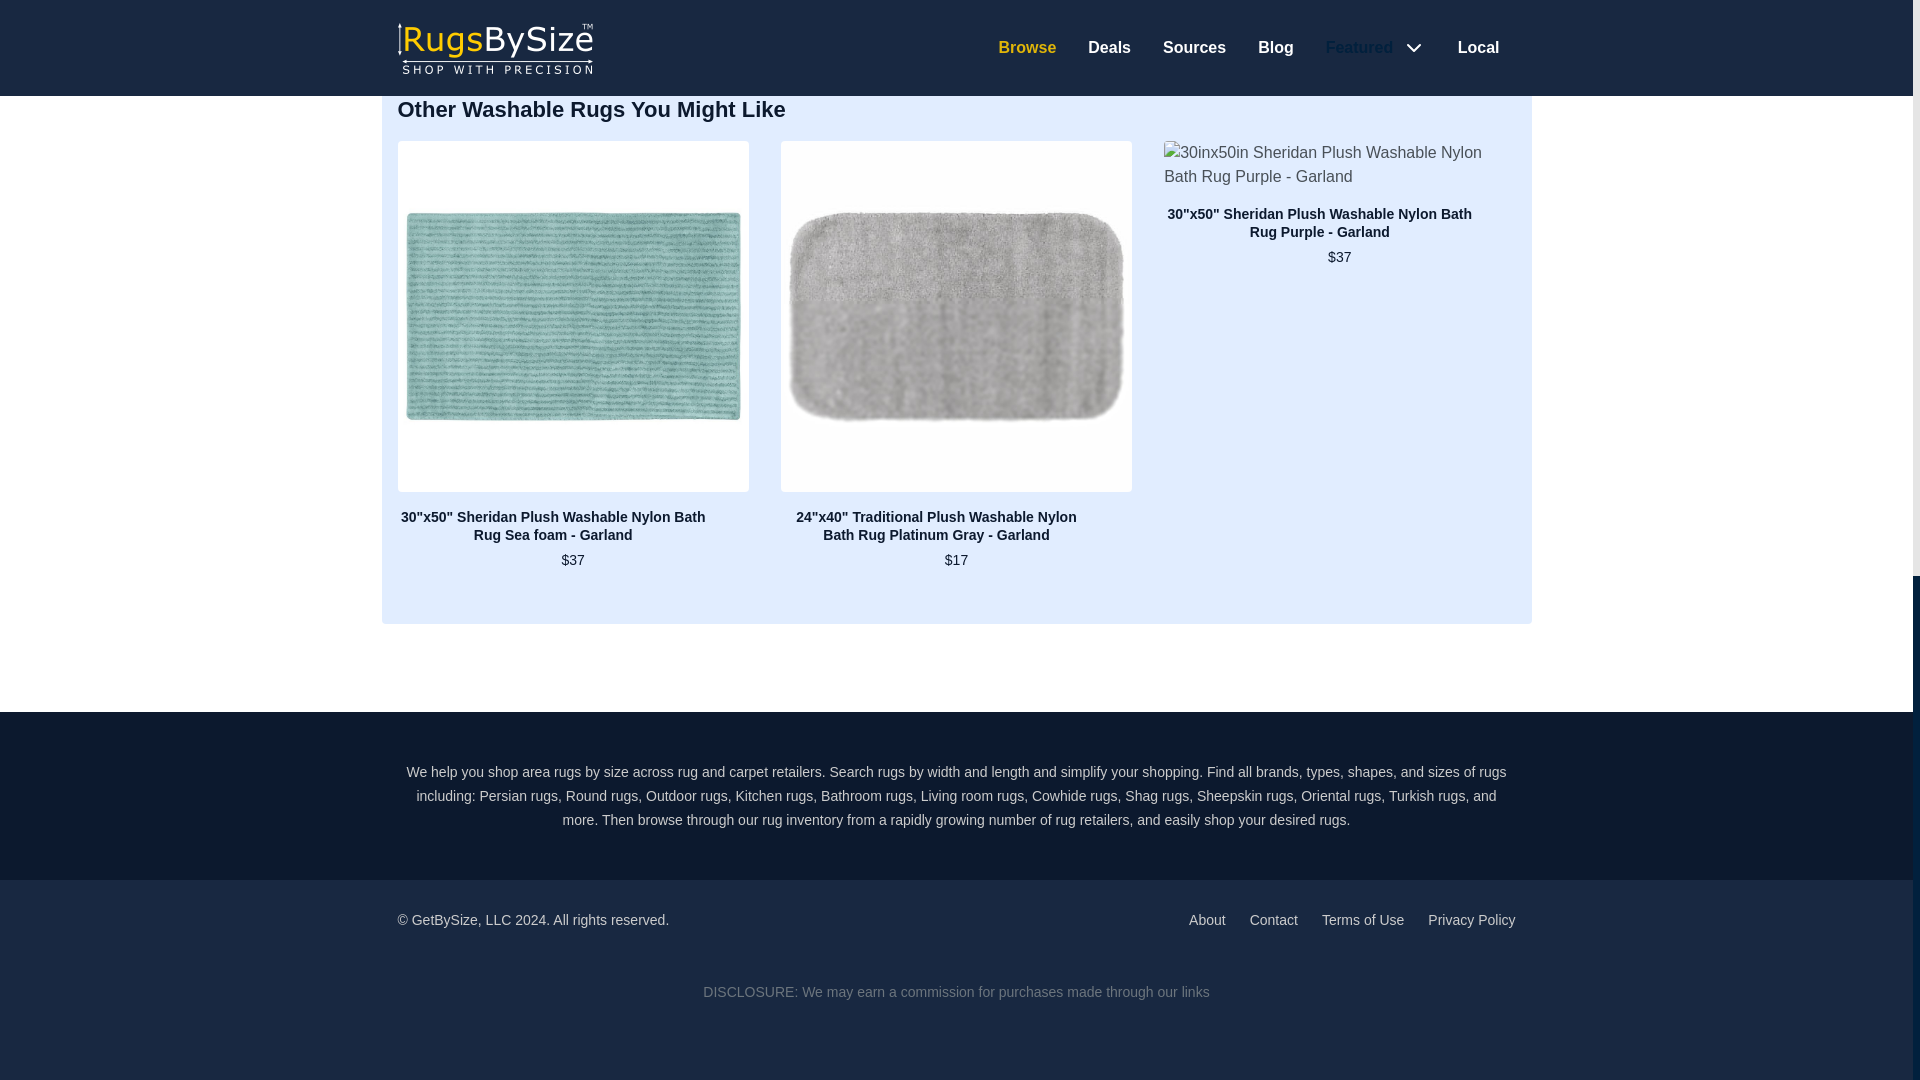 This screenshot has width=1920, height=1080. I want to click on Terms of Use, so click(1362, 919).